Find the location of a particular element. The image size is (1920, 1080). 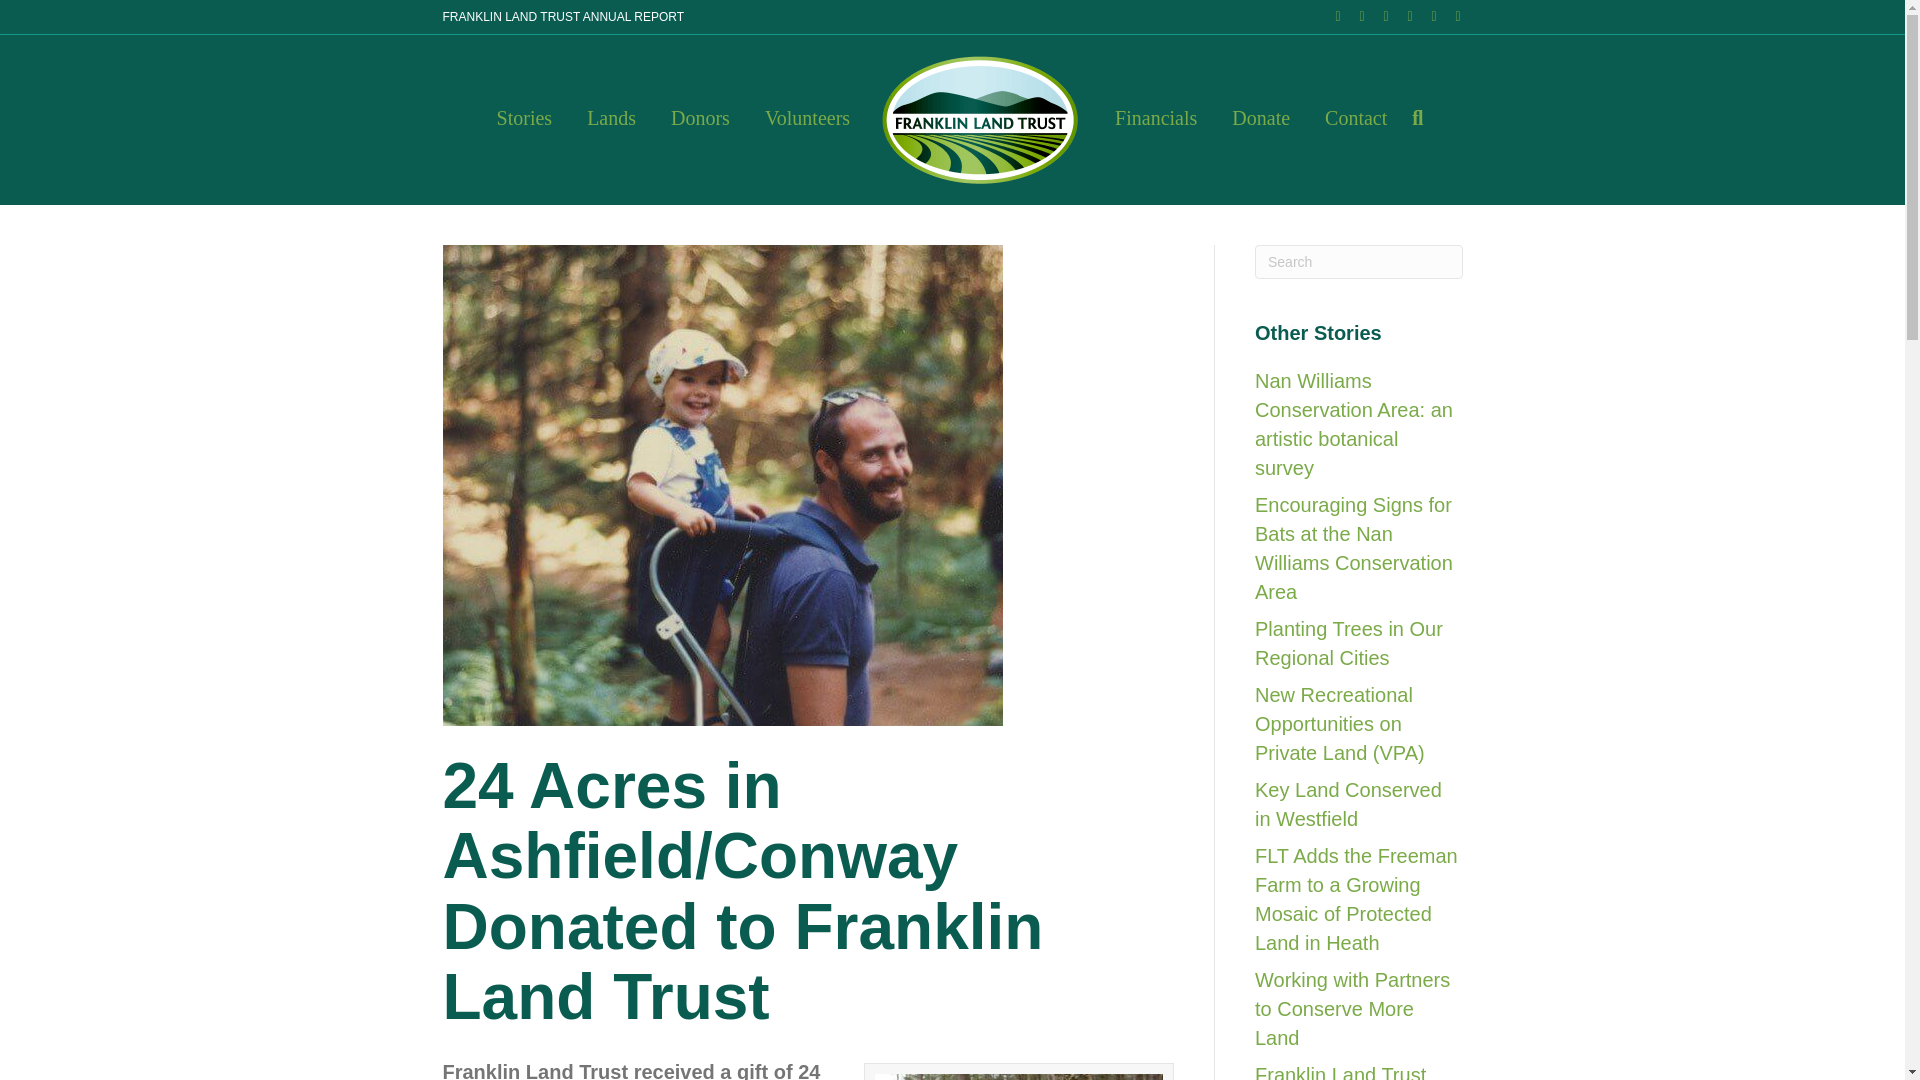

Instagram is located at coordinates (1424, 15).